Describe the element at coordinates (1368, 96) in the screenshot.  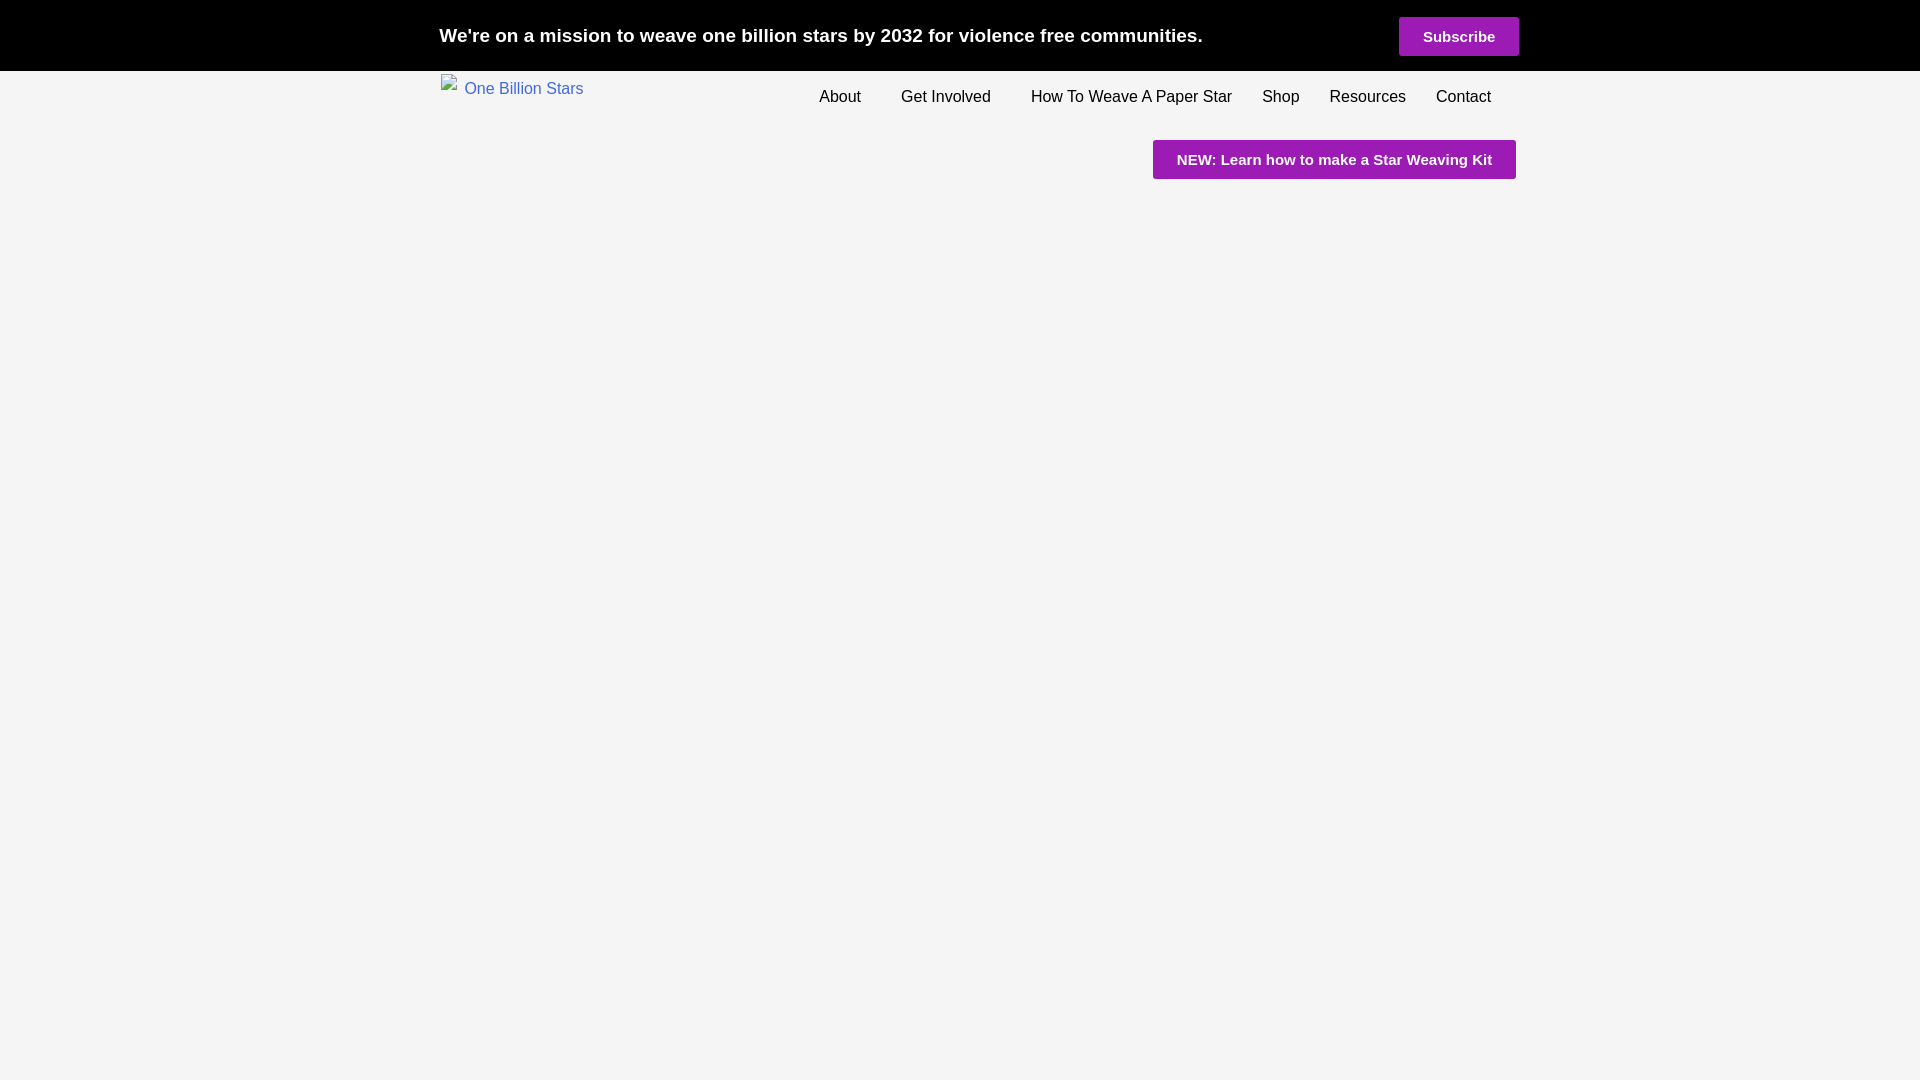
I see `Resources` at that location.